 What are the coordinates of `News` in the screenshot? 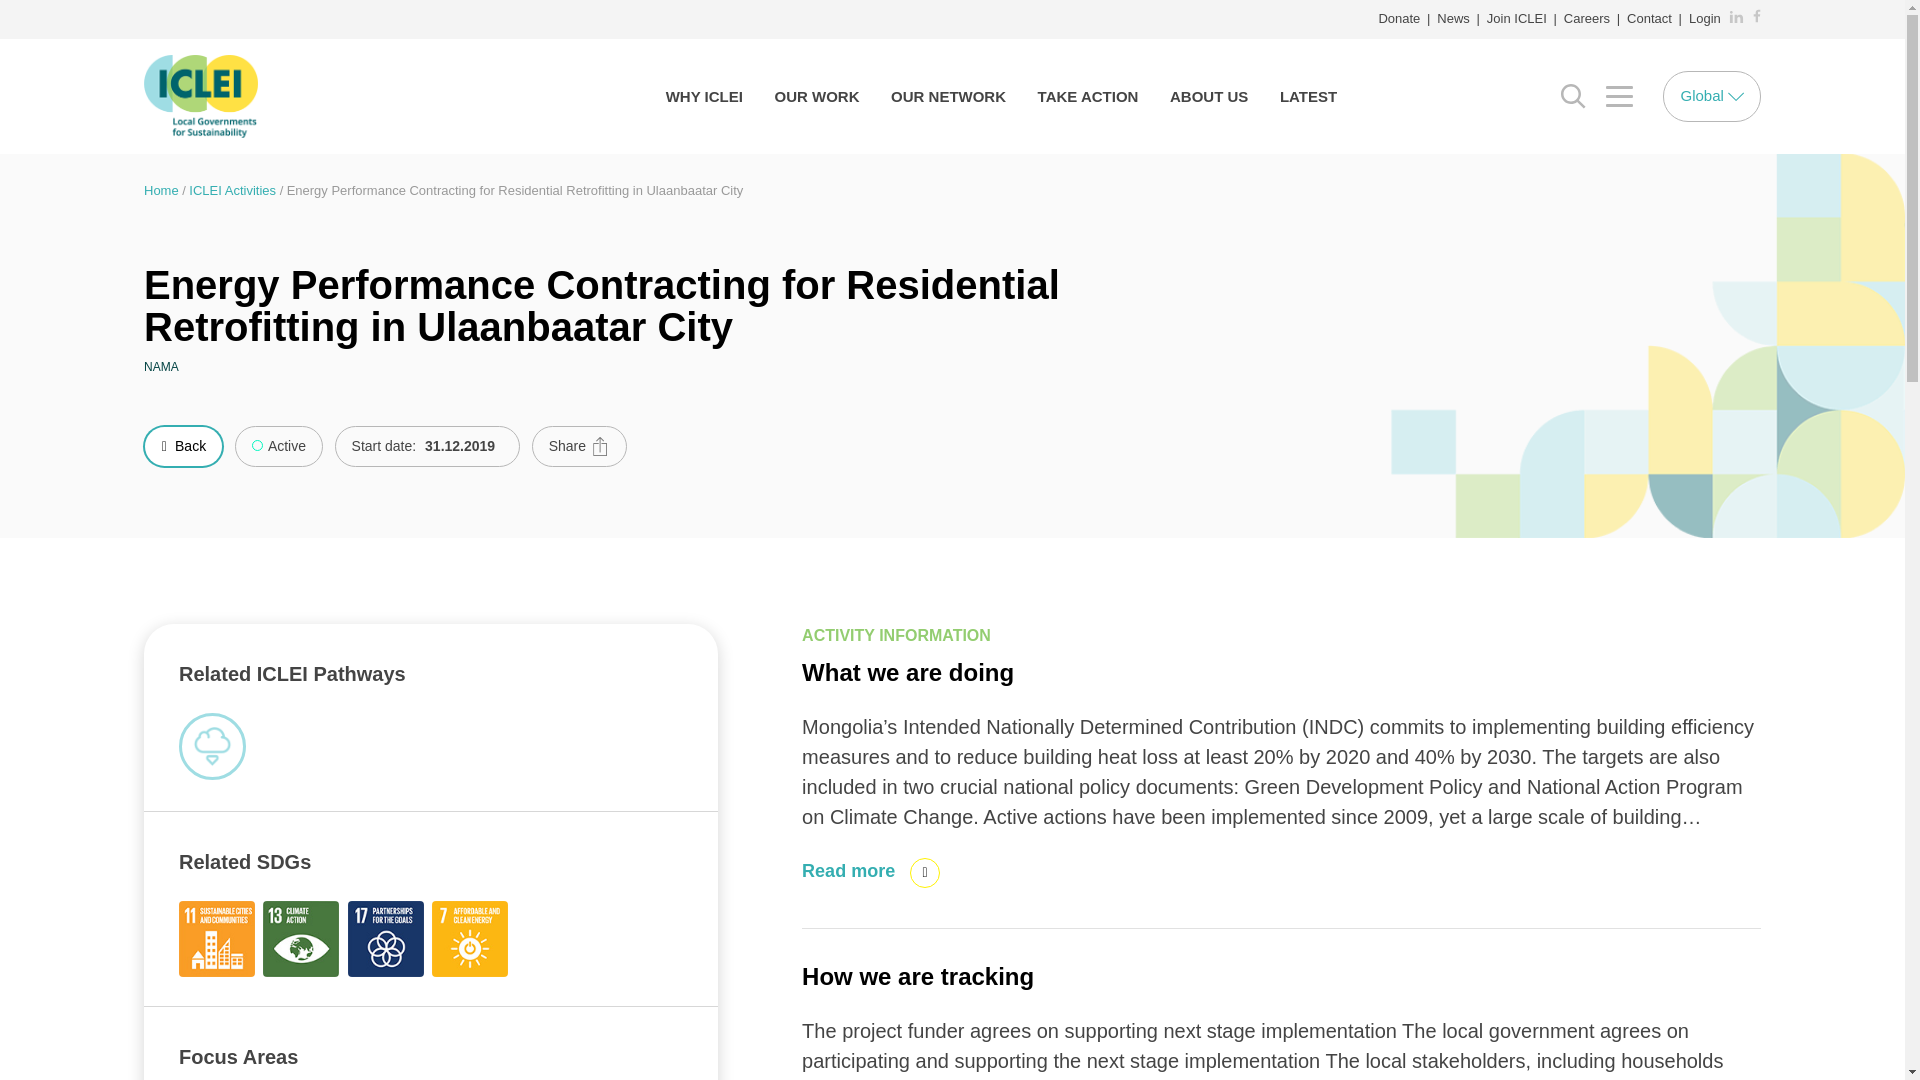 It's located at (1453, 18).